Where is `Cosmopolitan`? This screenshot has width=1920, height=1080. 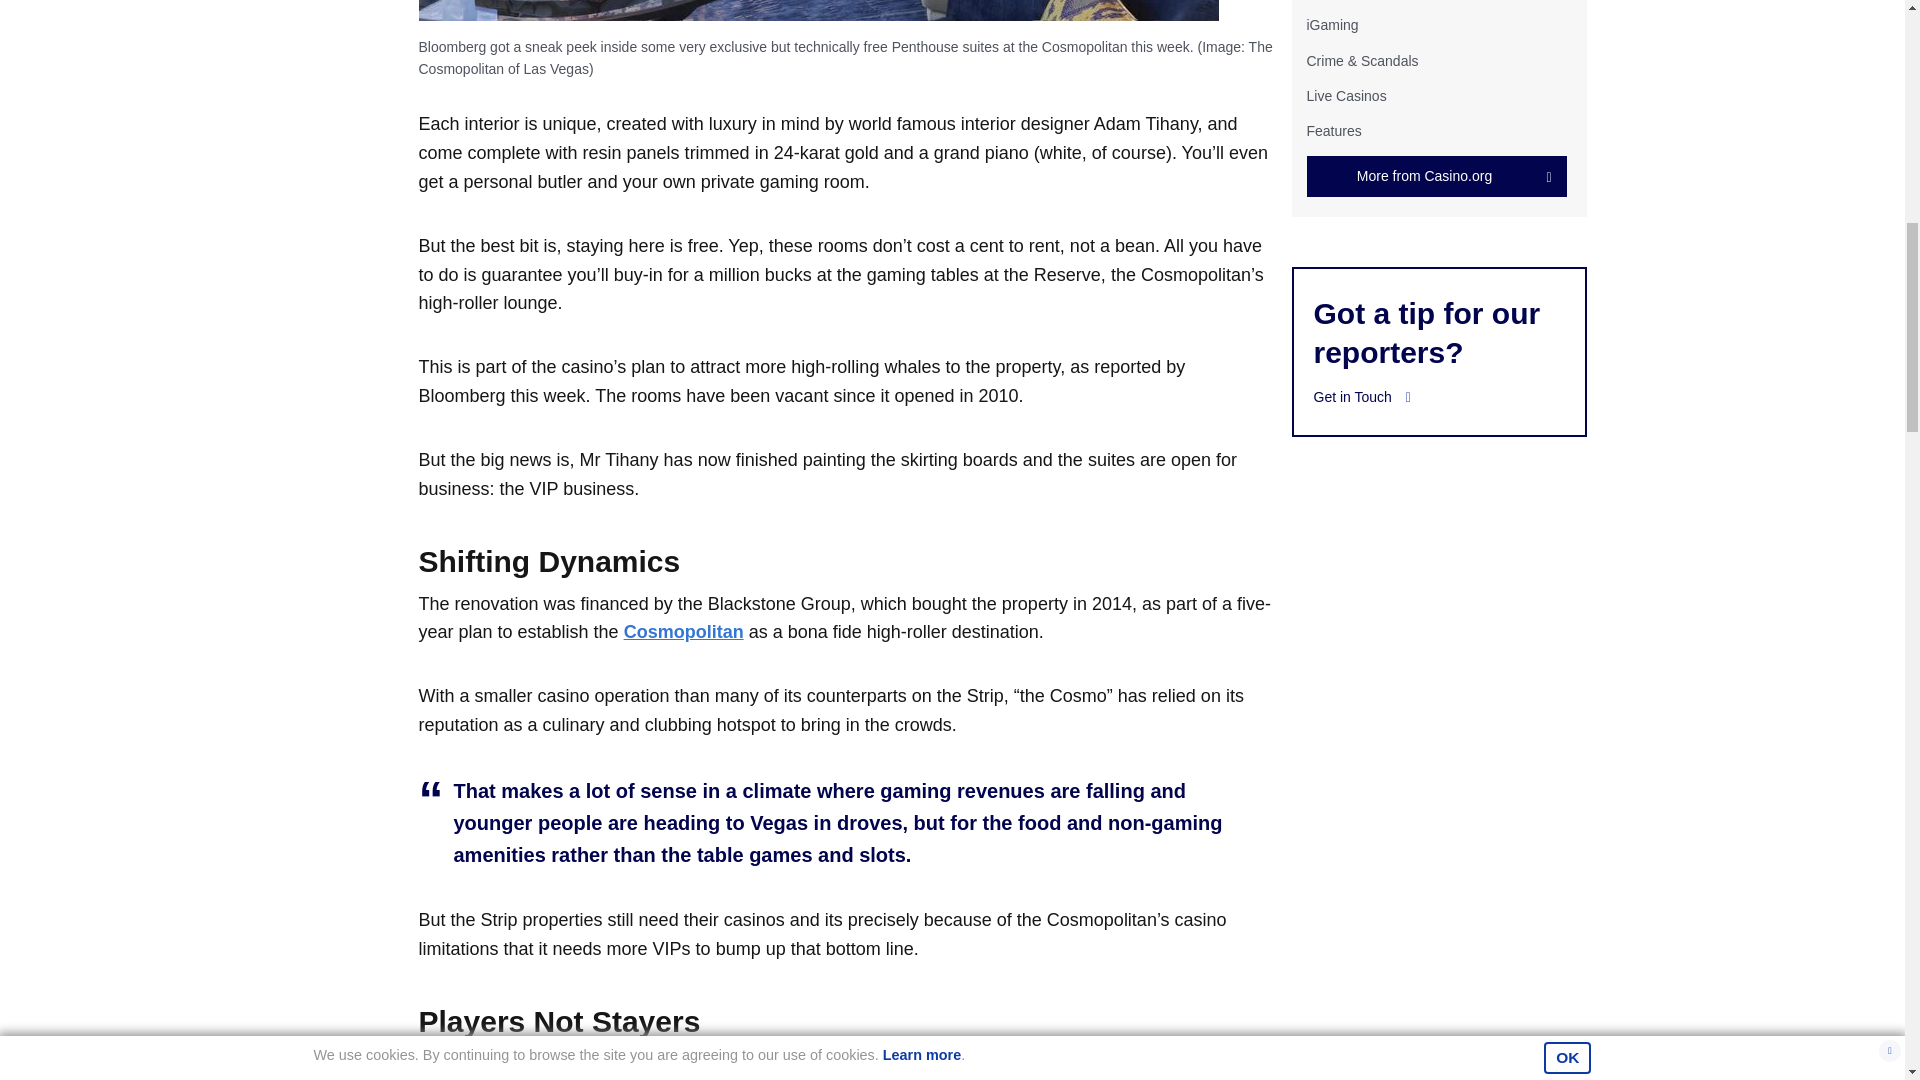
Cosmopolitan is located at coordinates (684, 632).